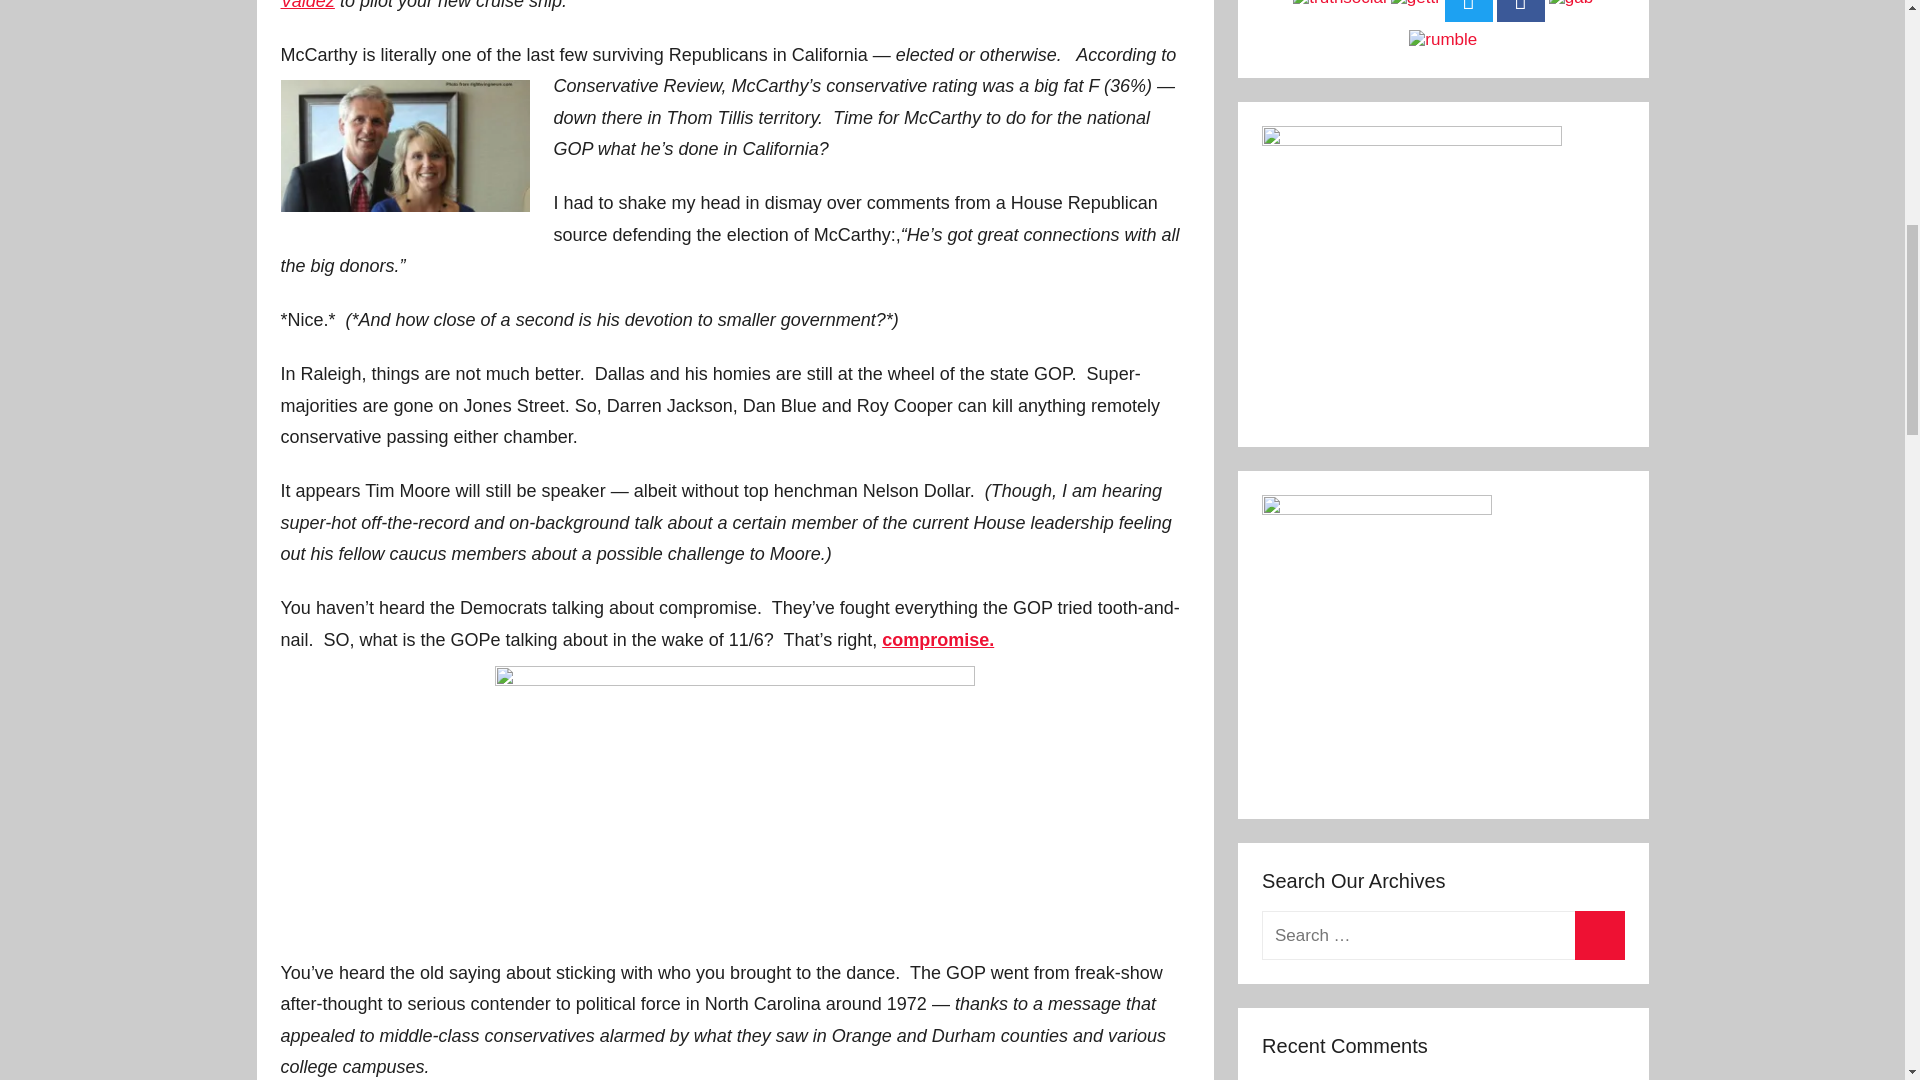 The width and height of the screenshot is (1920, 1080). What do you see at coordinates (1442, 40) in the screenshot?
I see `rumble` at bounding box center [1442, 40].